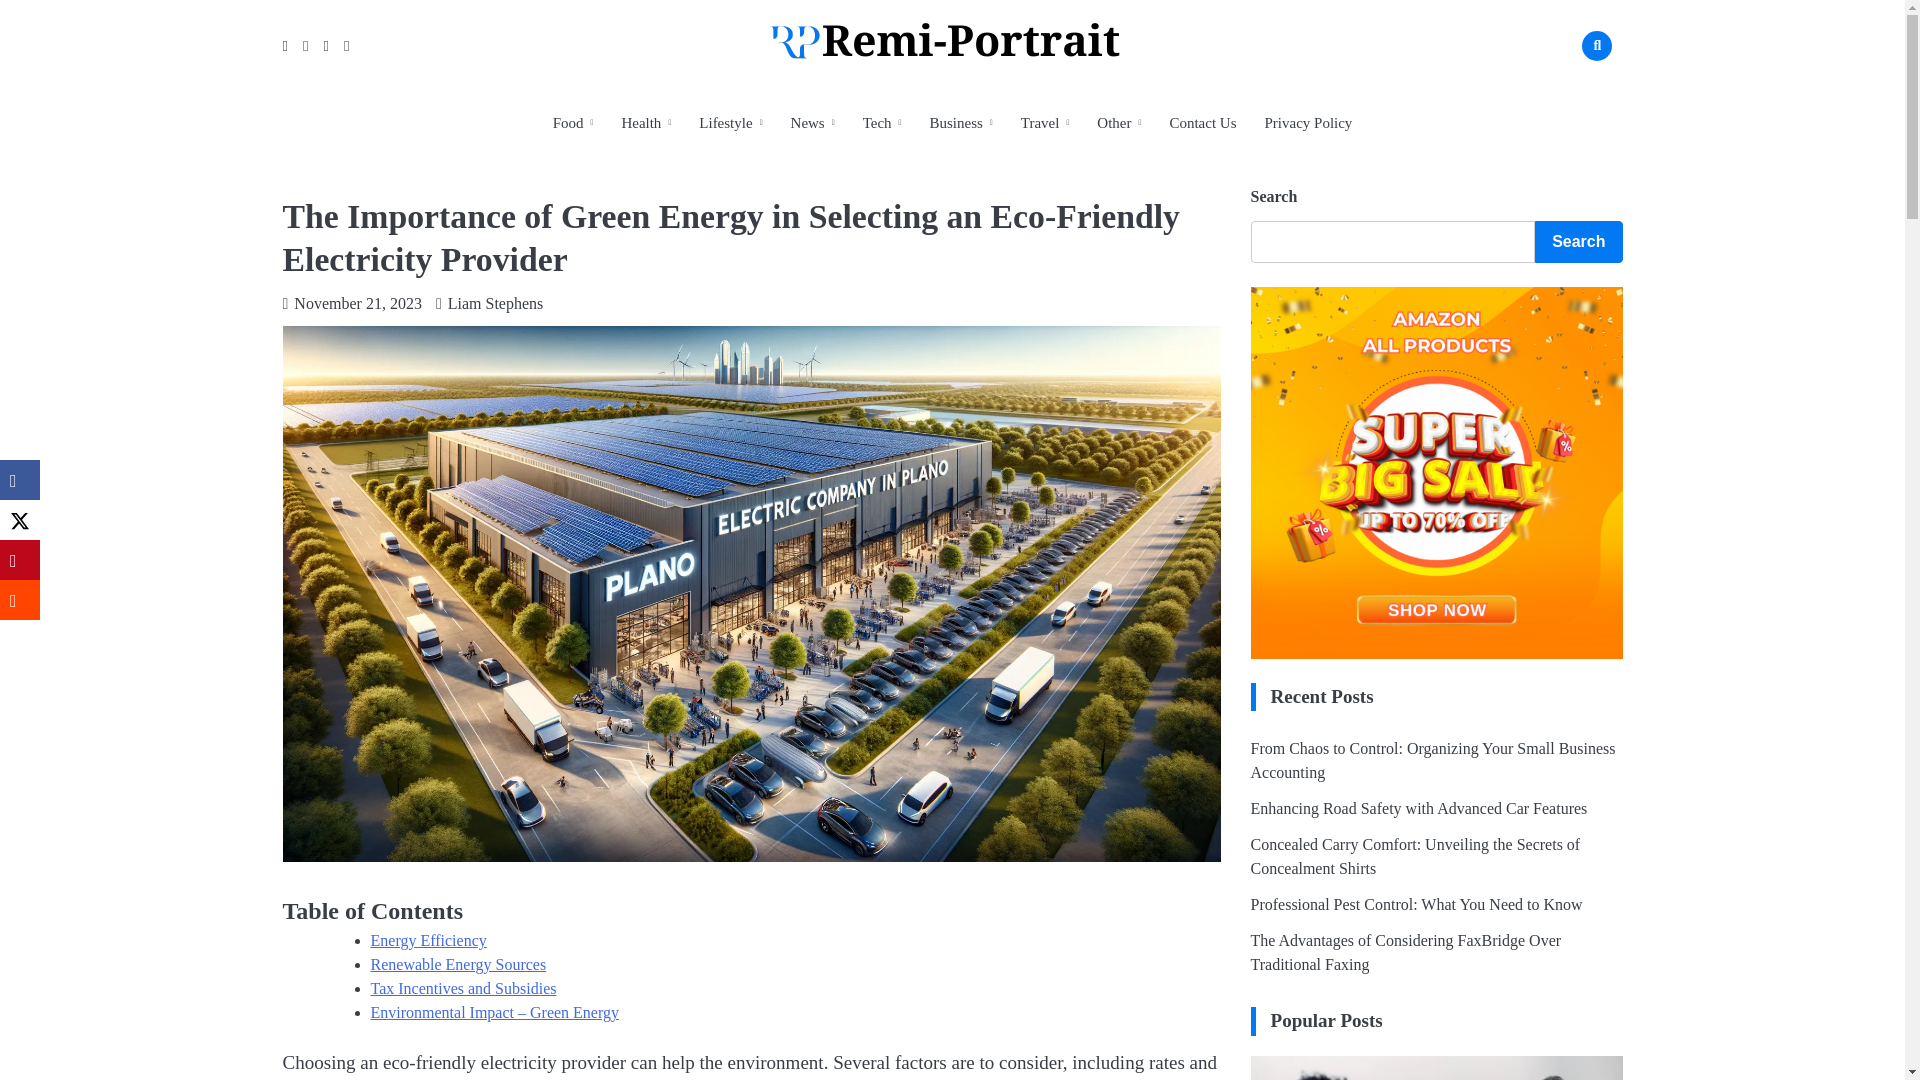 This screenshot has height=1080, width=1920. What do you see at coordinates (646, 122) in the screenshot?
I see `Health` at bounding box center [646, 122].